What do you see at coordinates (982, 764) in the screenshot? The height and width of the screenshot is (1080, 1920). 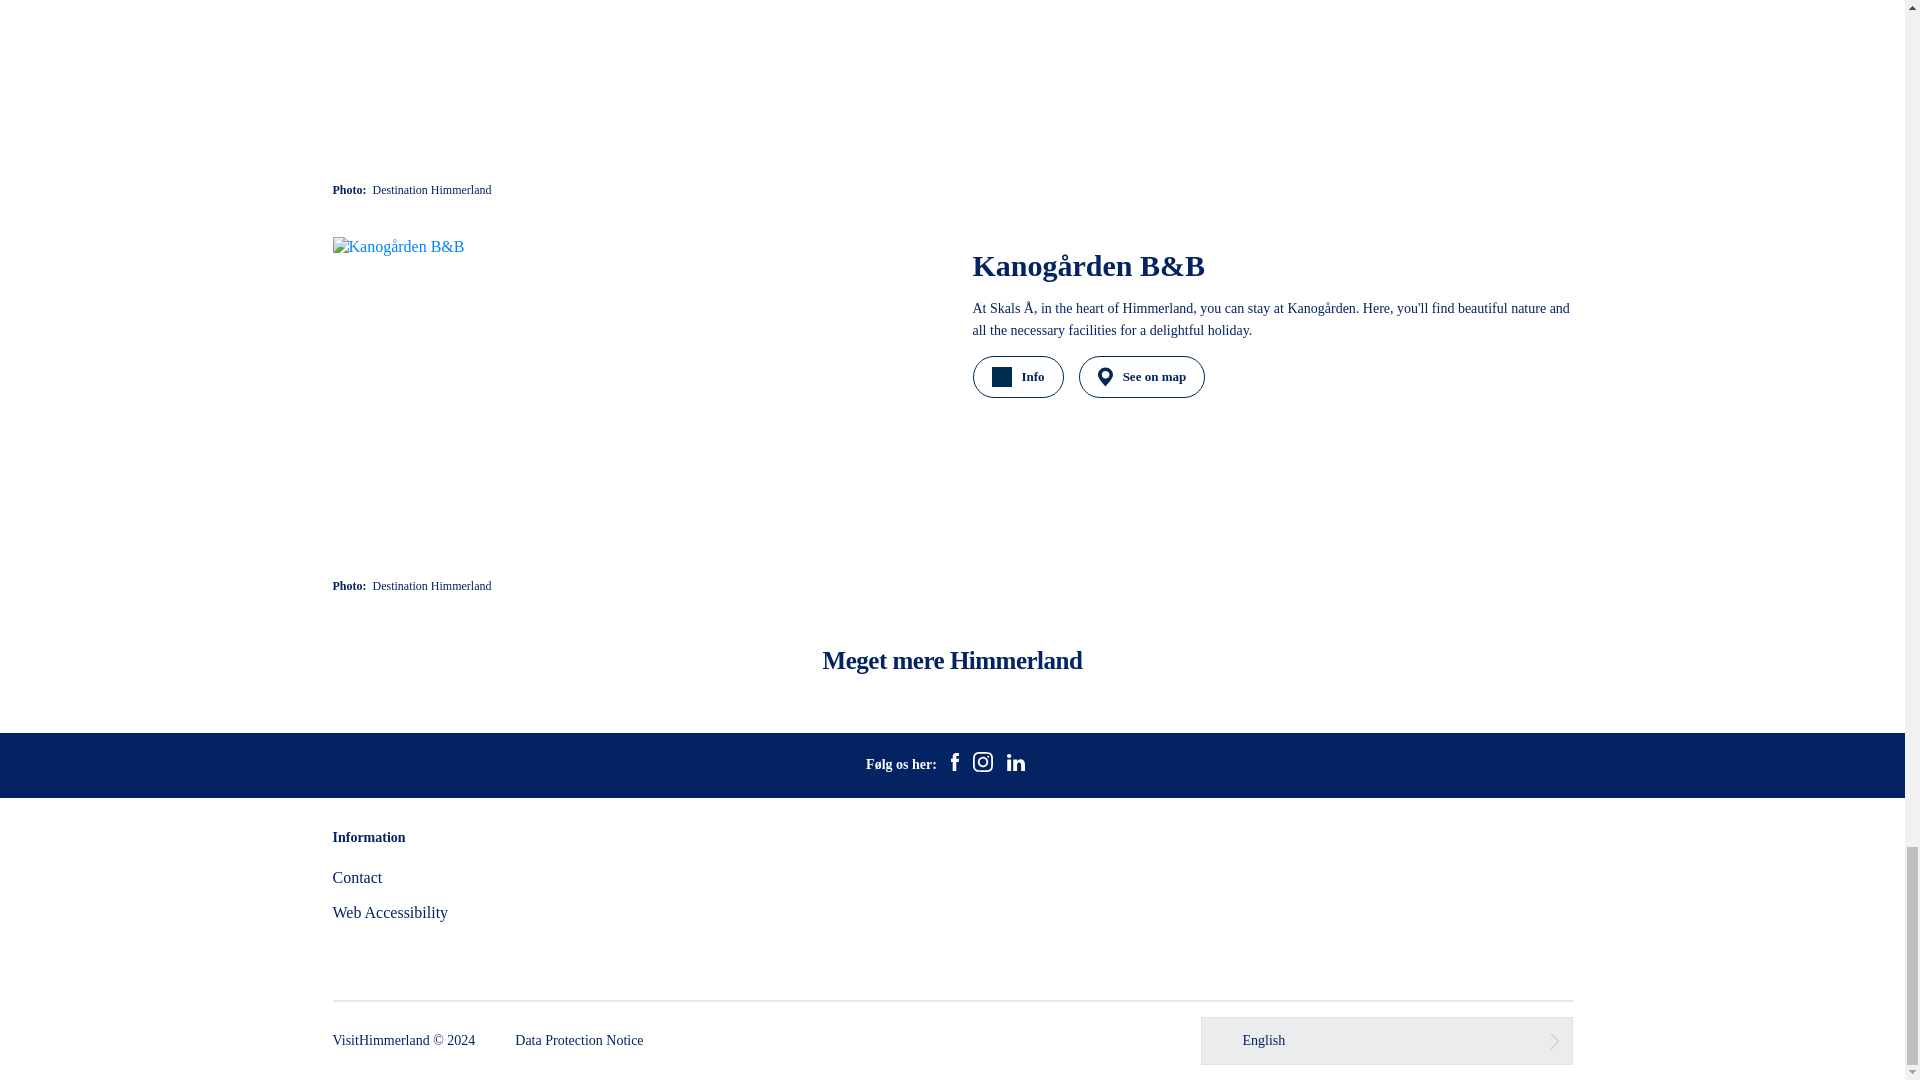 I see `instagram` at bounding box center [982, 764].